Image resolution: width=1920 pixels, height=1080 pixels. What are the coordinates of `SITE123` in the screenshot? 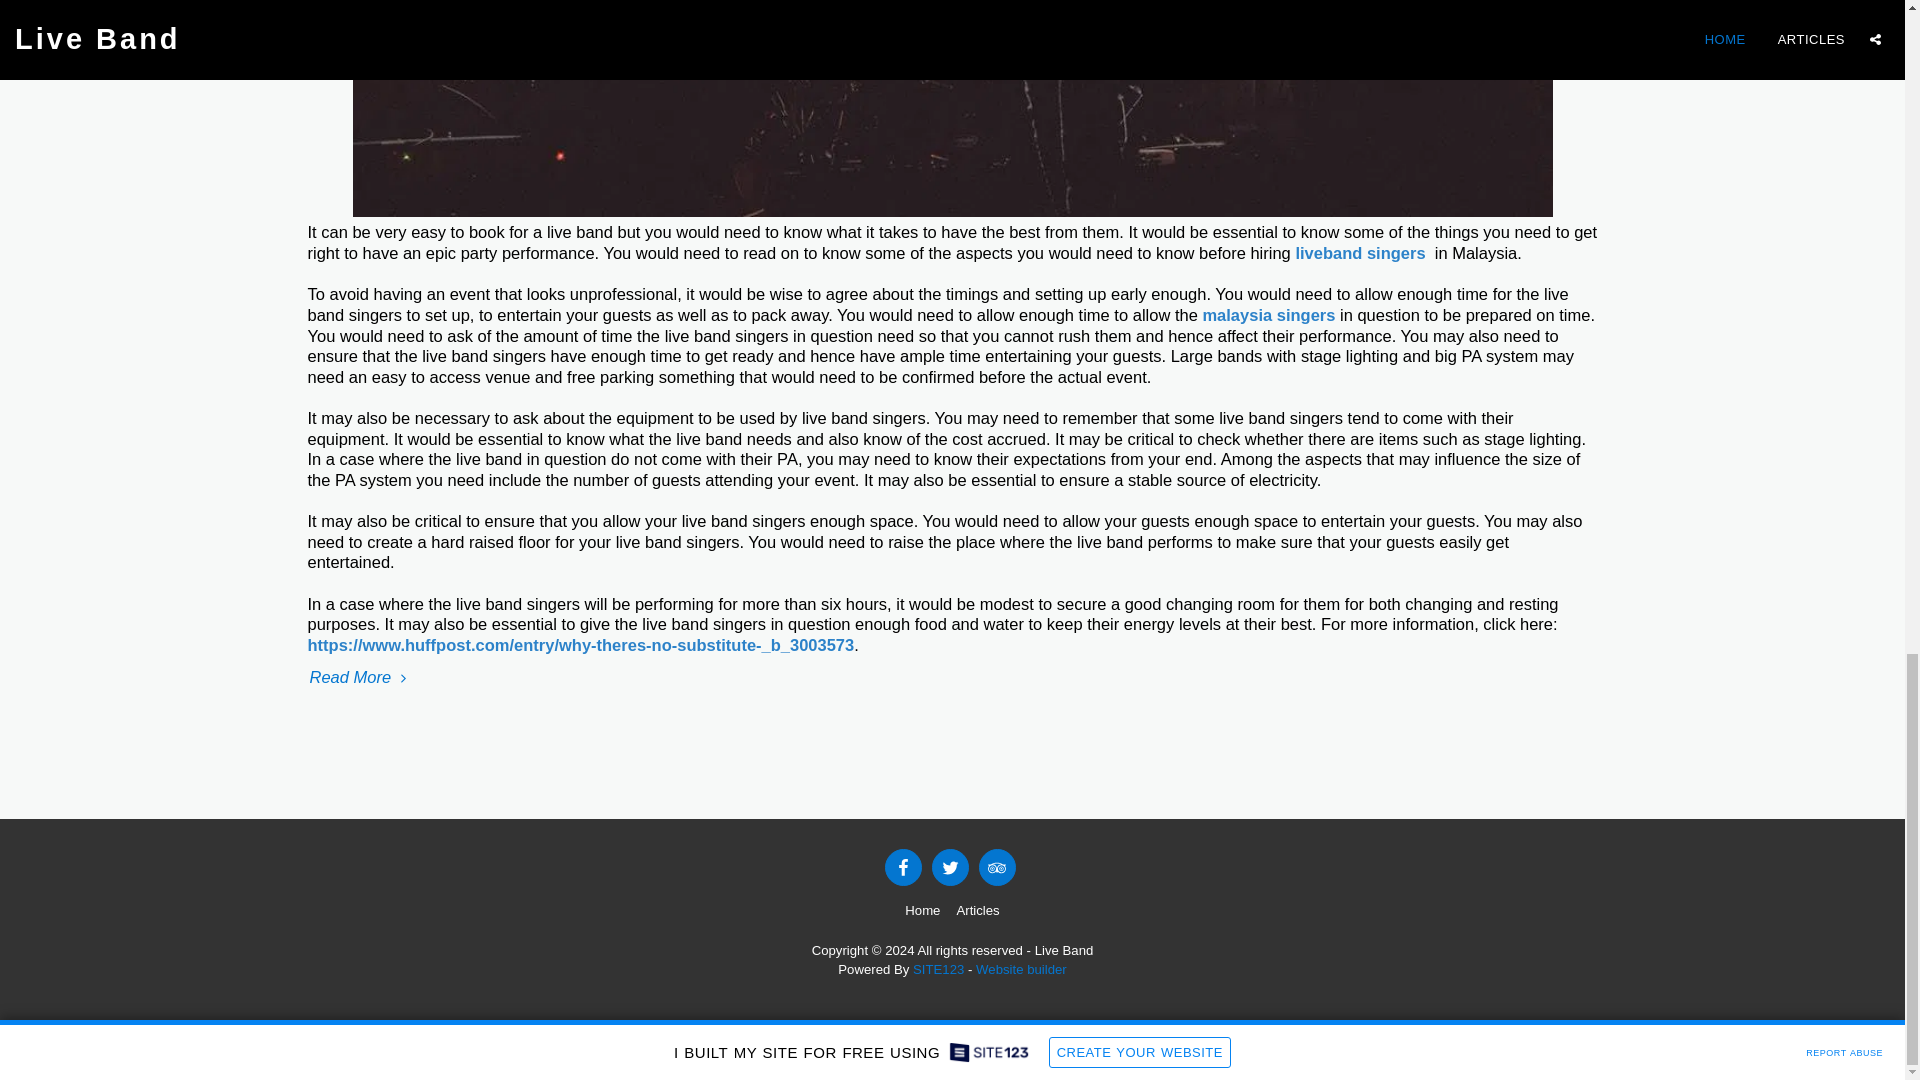 It's located at (938, 970).